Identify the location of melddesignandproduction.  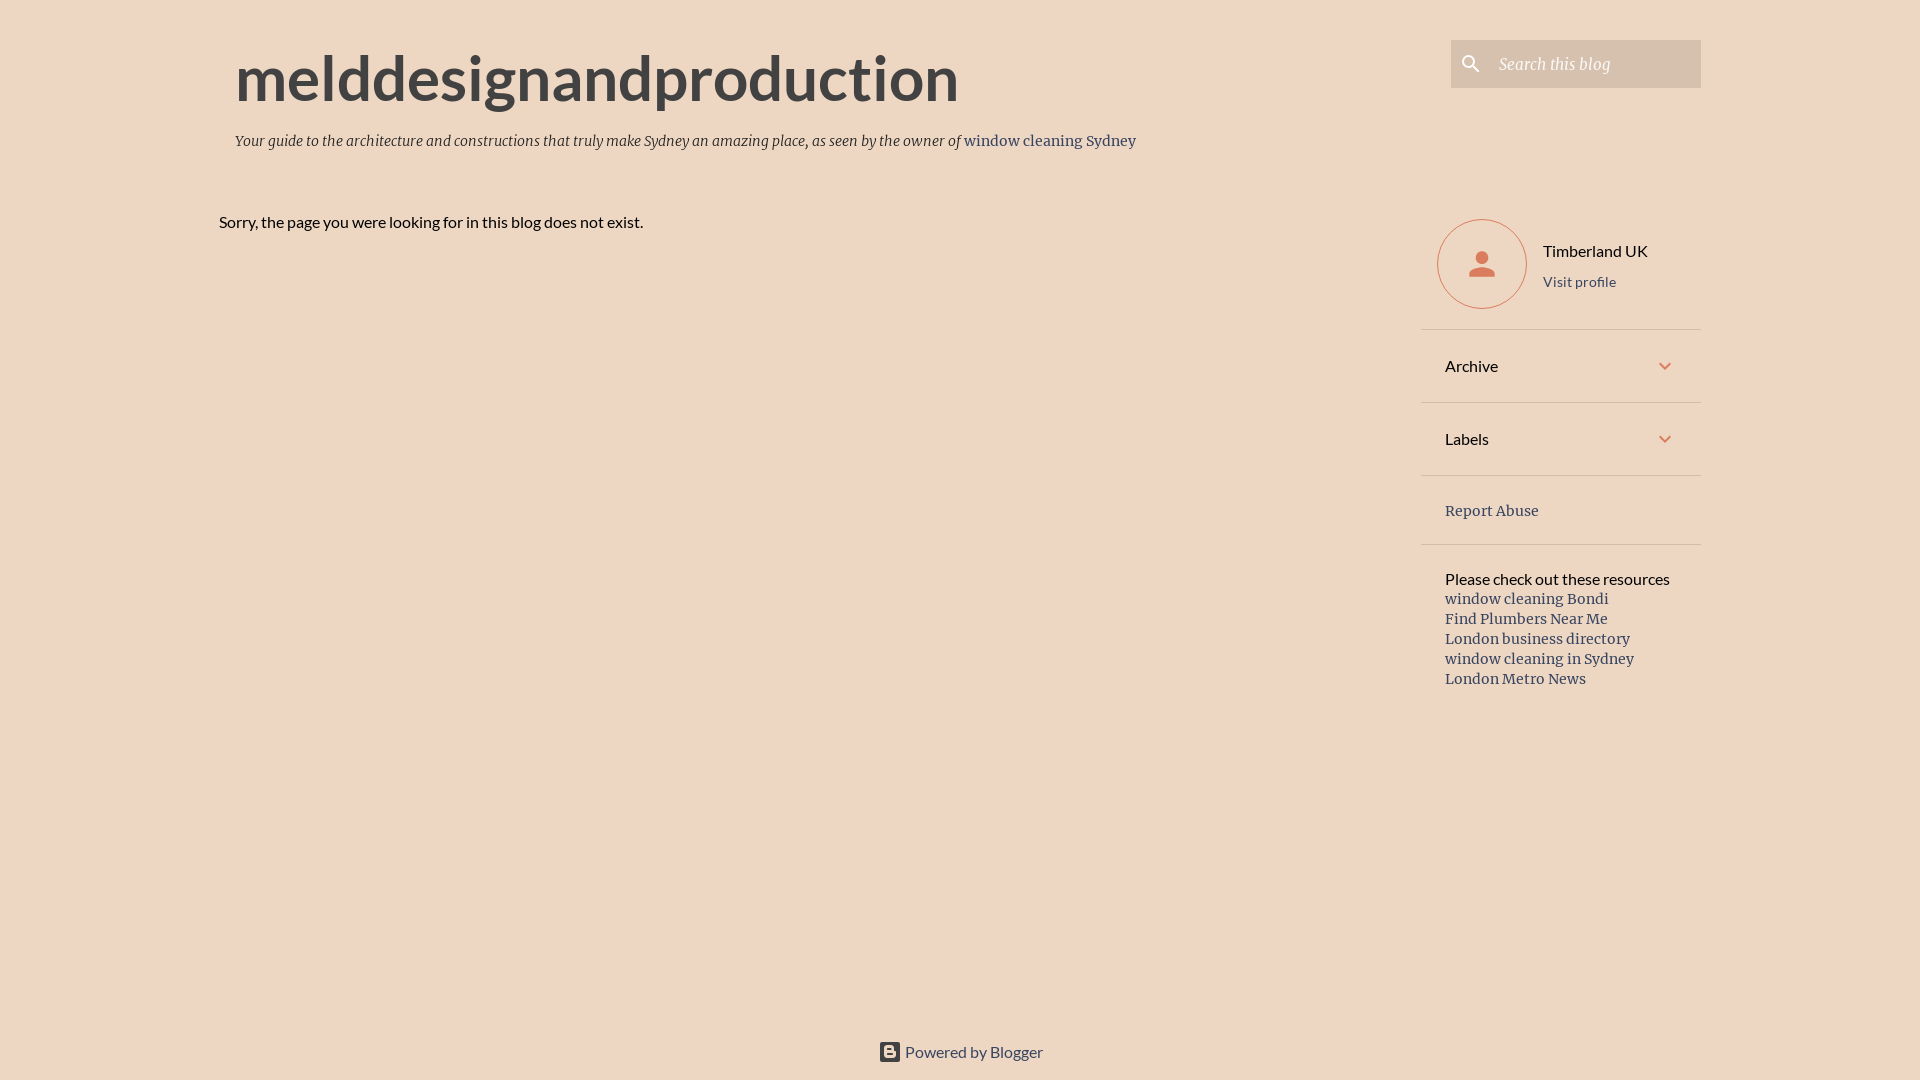
(597, 77).